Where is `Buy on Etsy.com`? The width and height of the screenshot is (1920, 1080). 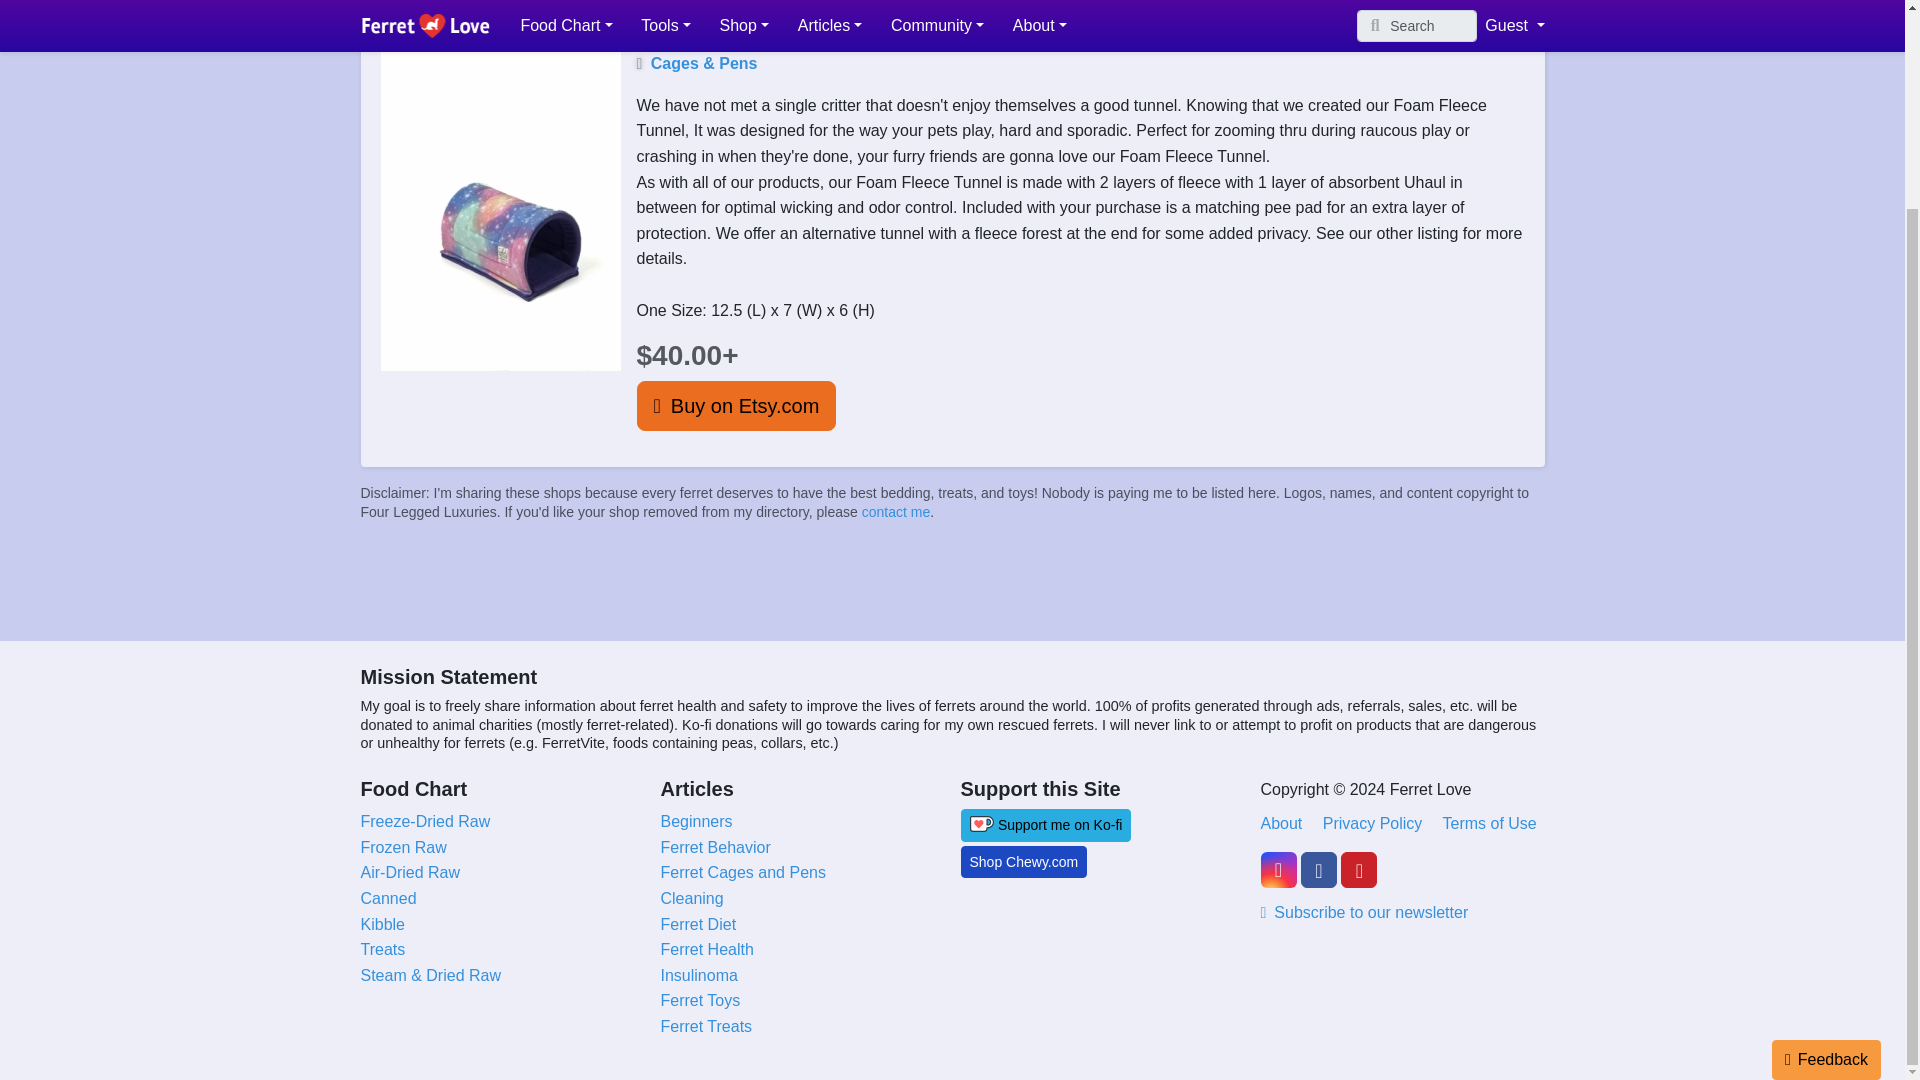 Buy on Etsy.com is located at coordinates (735, 406).